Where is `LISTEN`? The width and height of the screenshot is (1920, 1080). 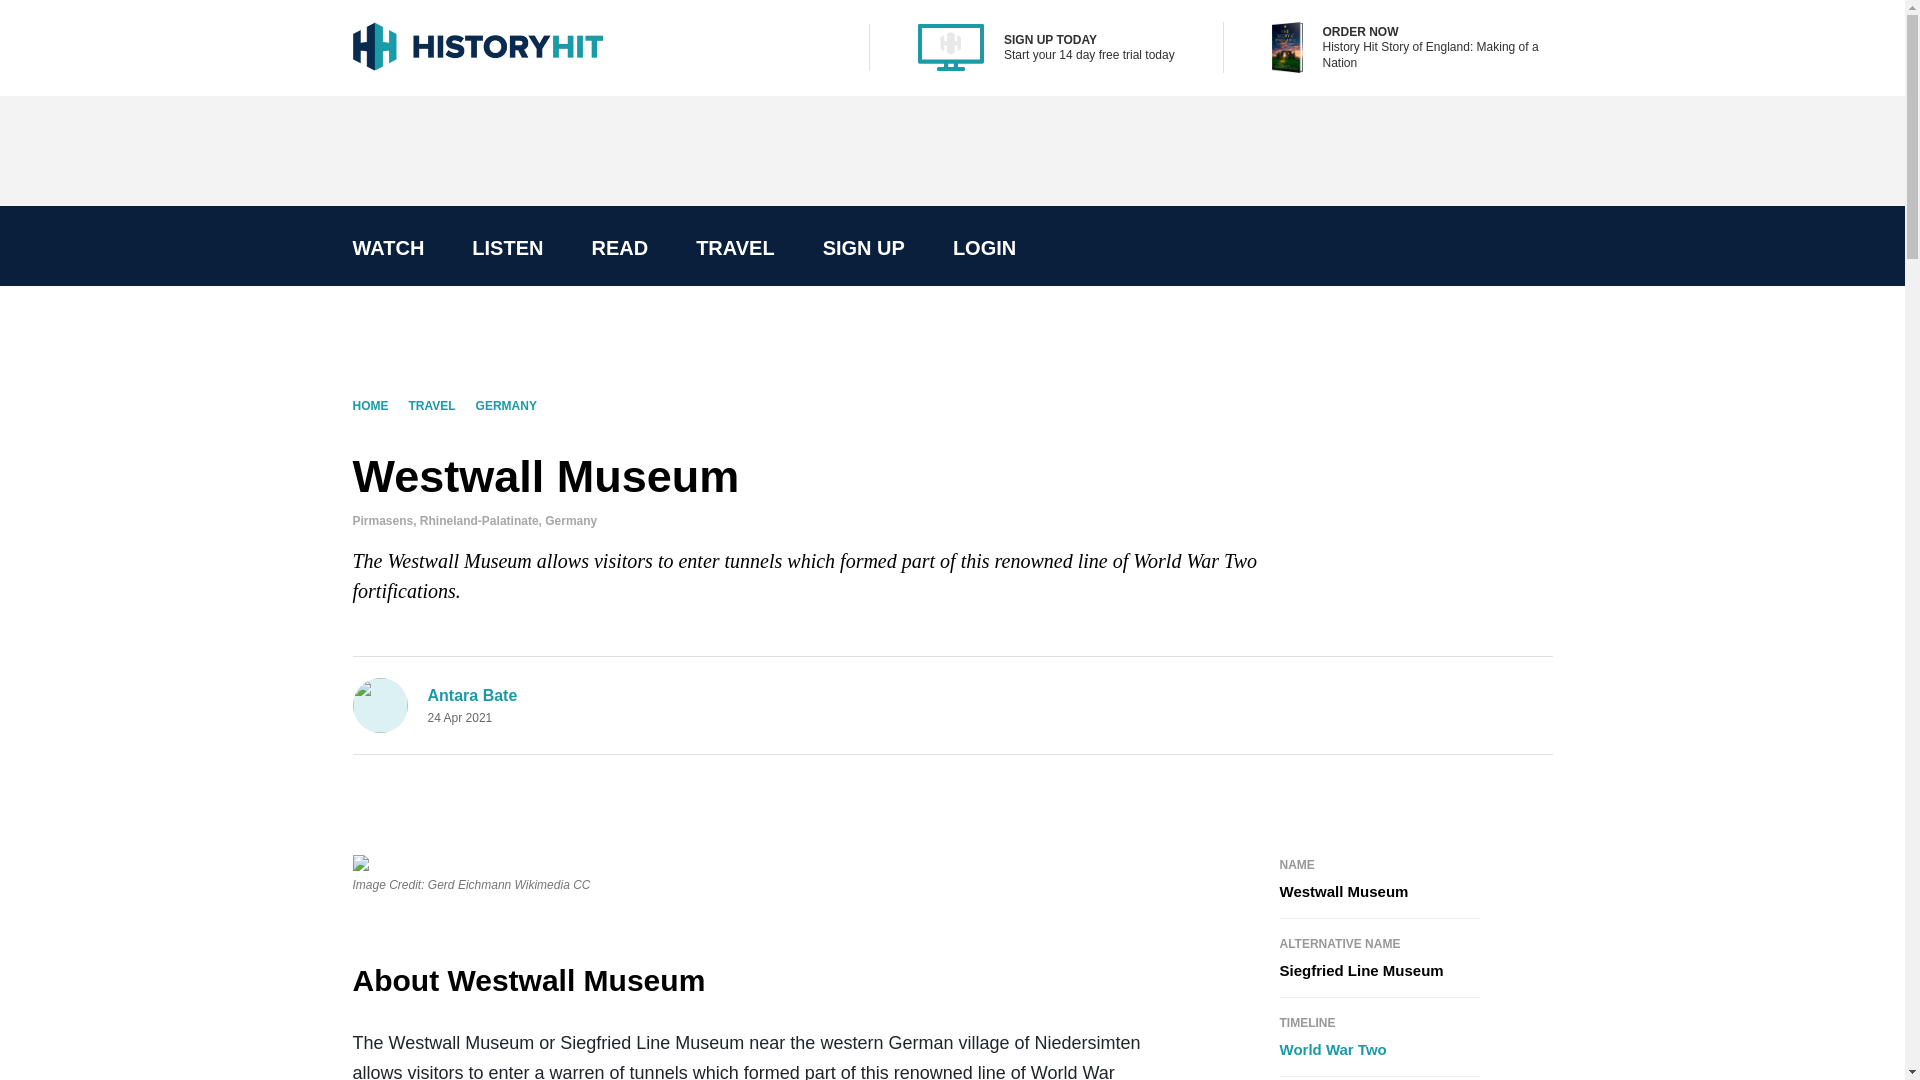 LISTEN is located at coordinates (506, 248).